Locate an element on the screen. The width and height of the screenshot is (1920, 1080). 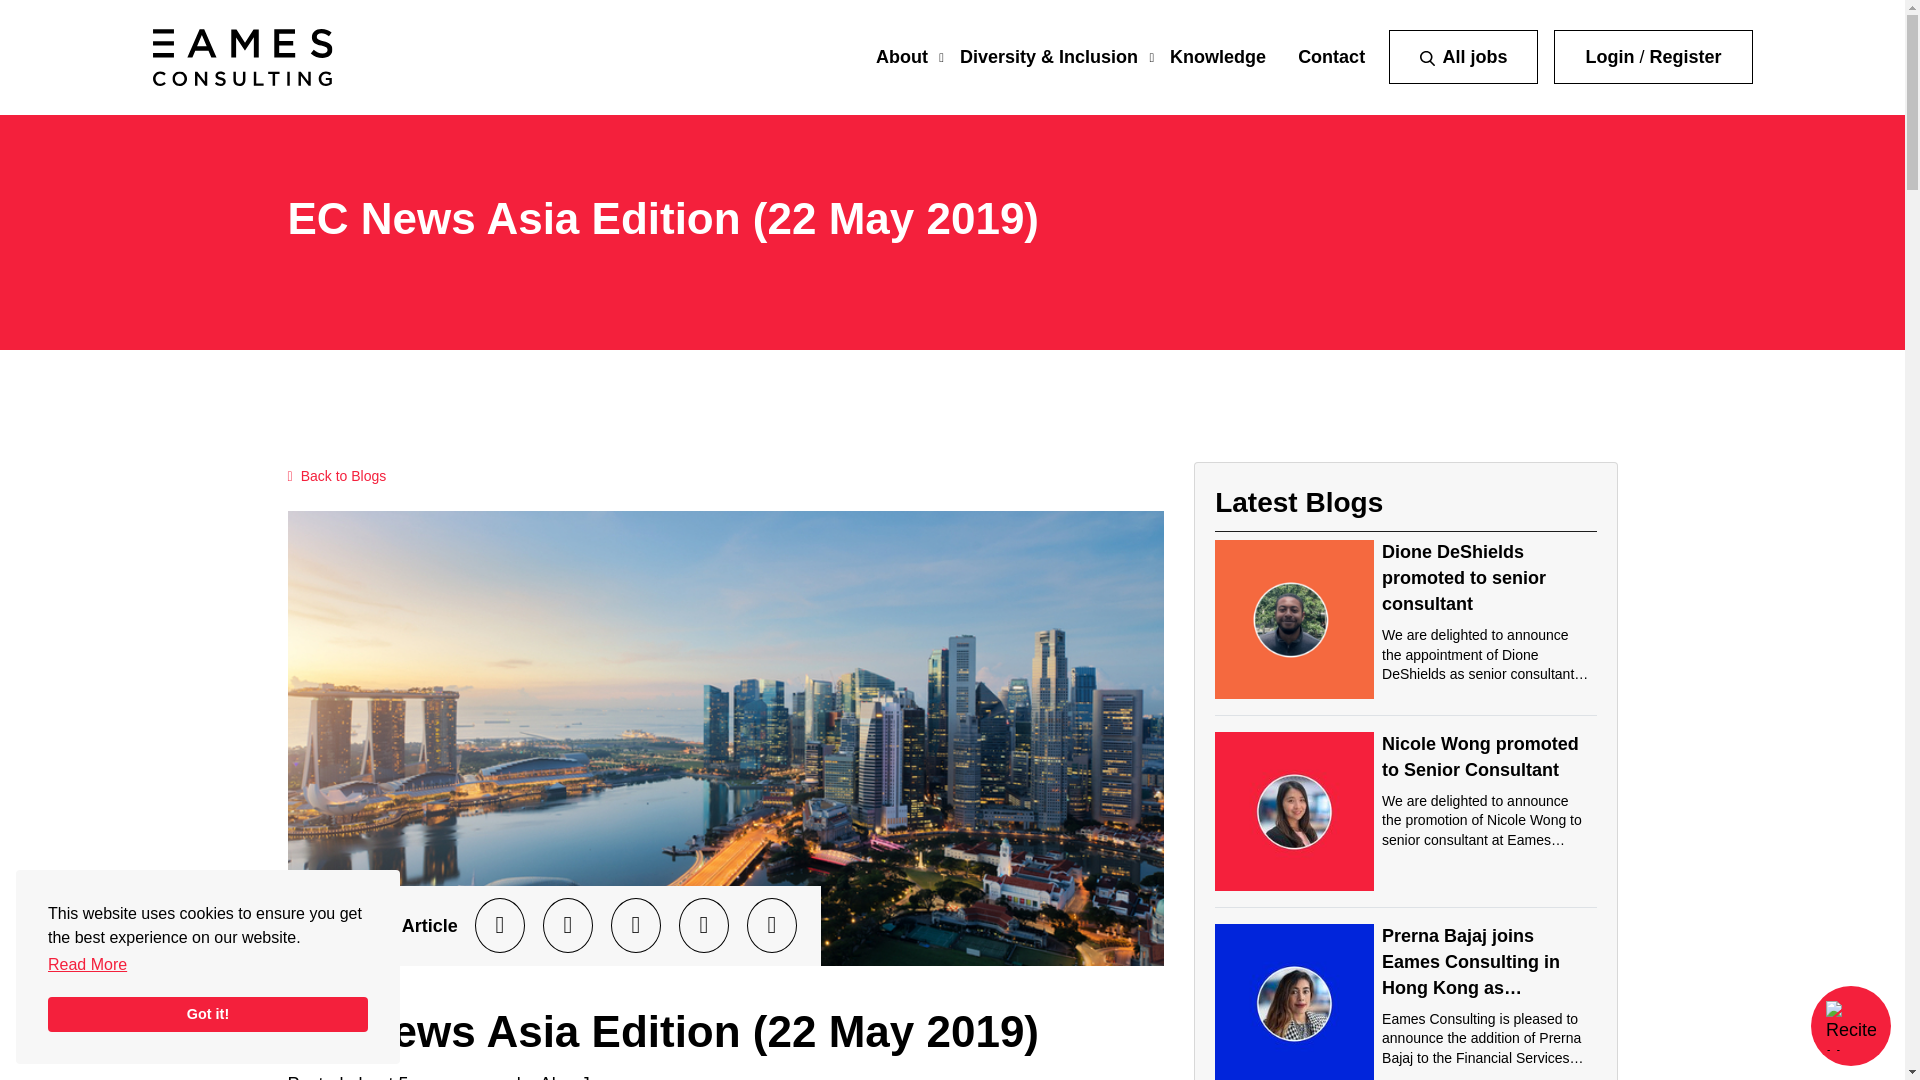
Got it! is located at coordinates (208, 1014).